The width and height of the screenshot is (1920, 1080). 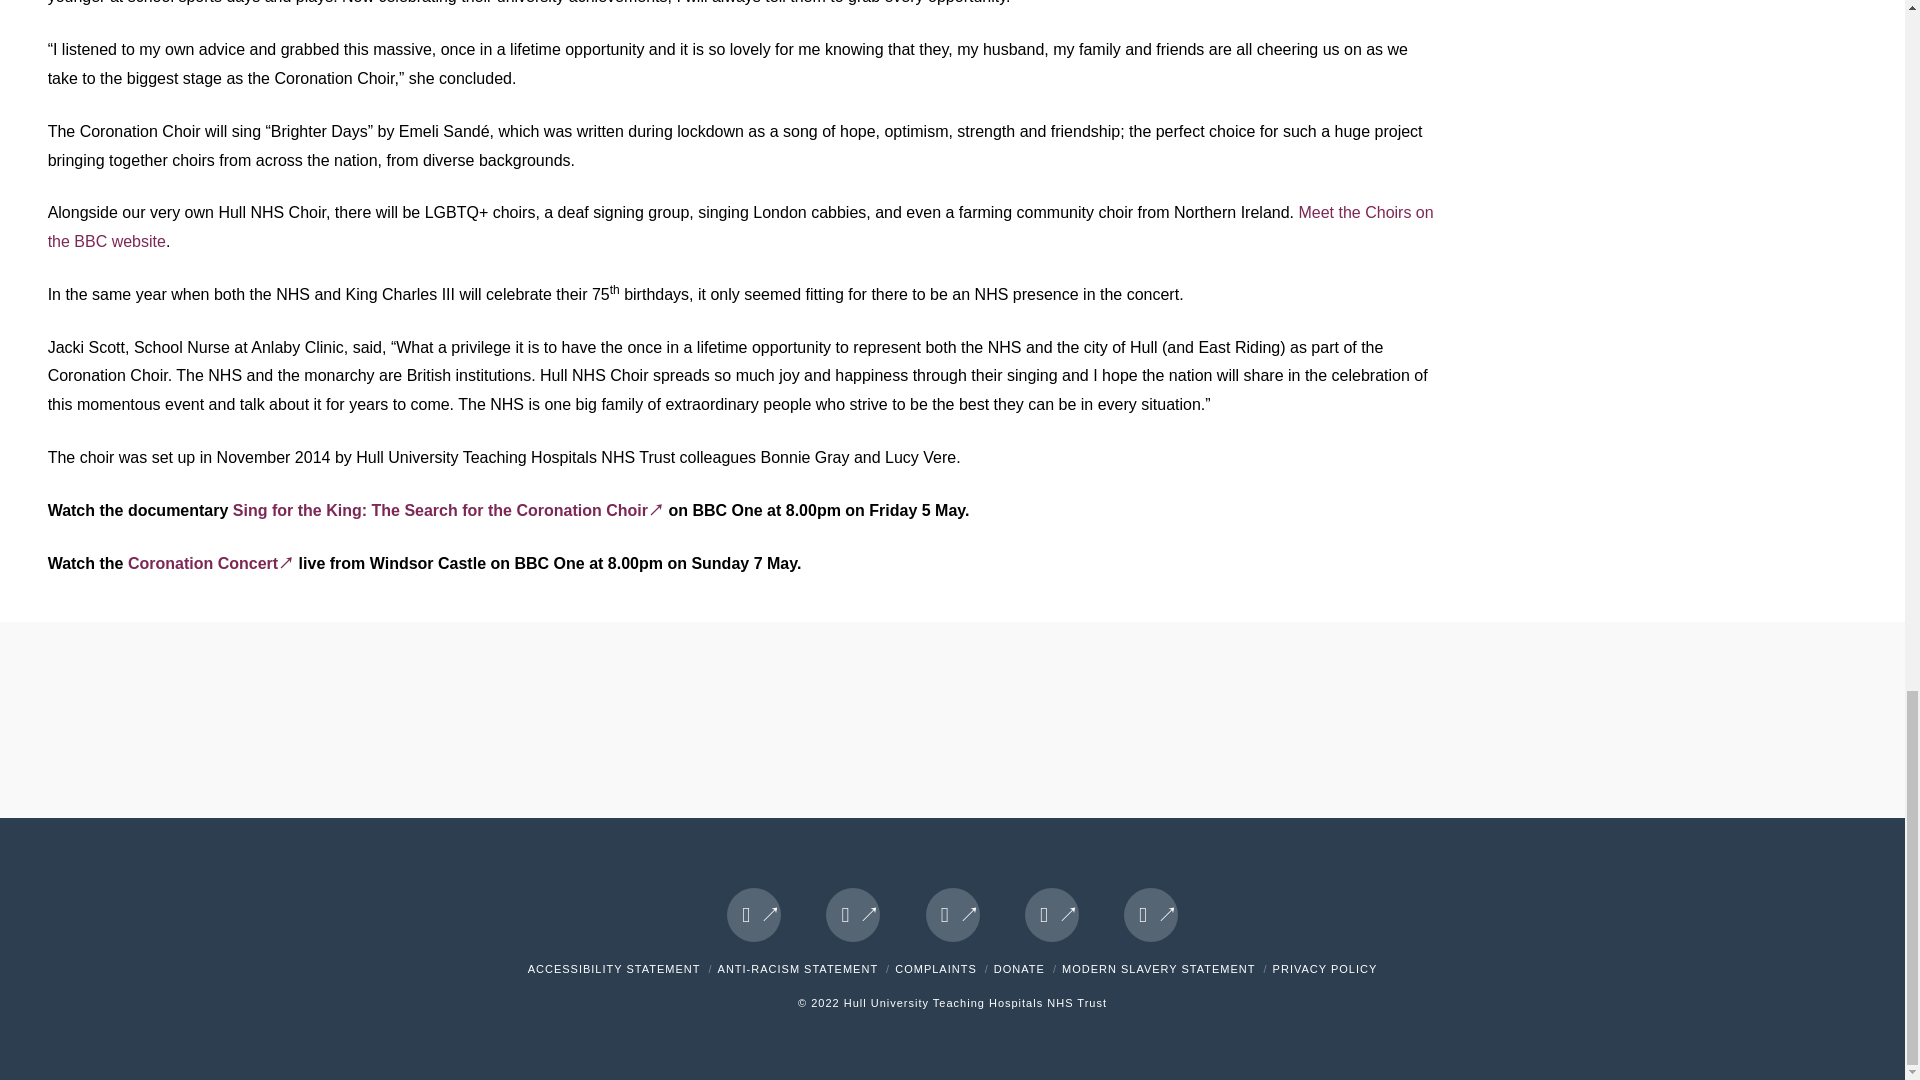 I want to click on Facebook, so click(x=754, y=914).